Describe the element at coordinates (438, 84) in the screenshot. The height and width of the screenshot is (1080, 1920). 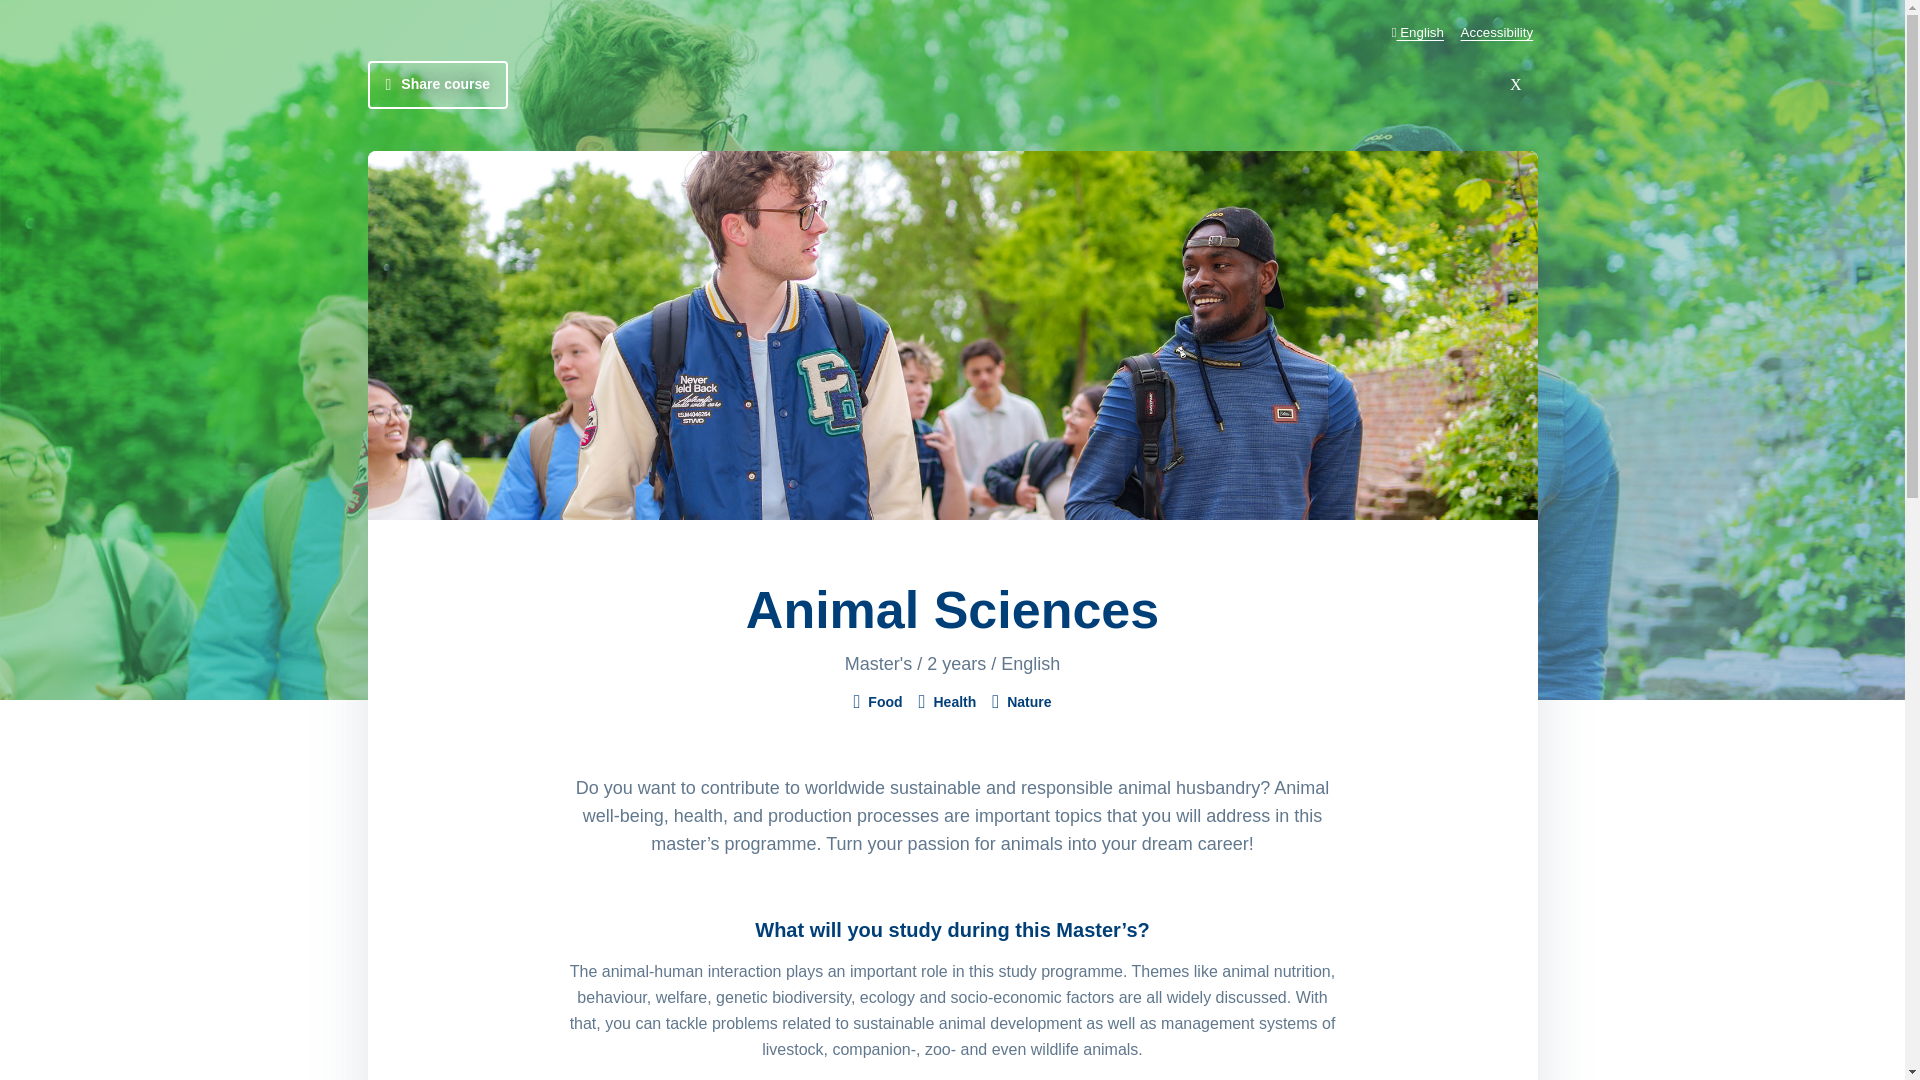
I see `Share course` at that location.